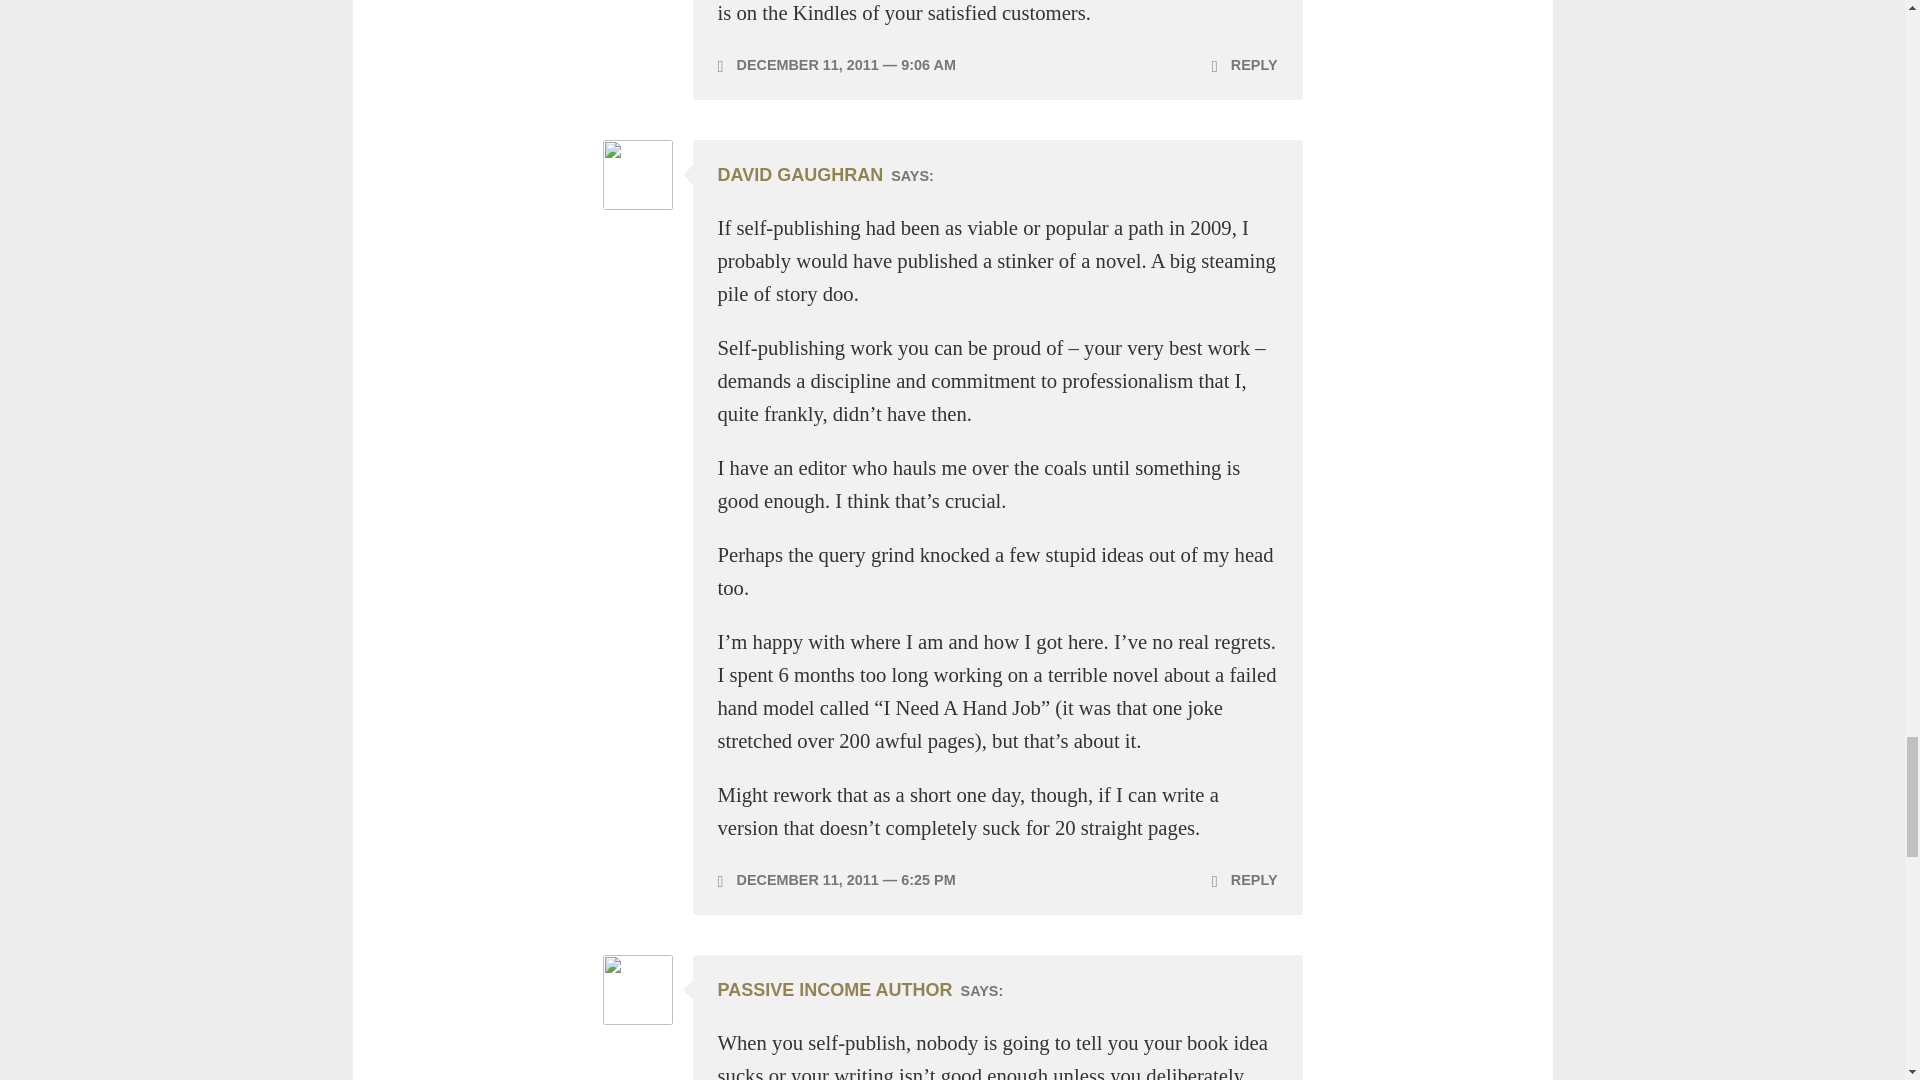  Describe the element at coordinates (1244, 879) in the screenshot. I see `REPLY` at that location.